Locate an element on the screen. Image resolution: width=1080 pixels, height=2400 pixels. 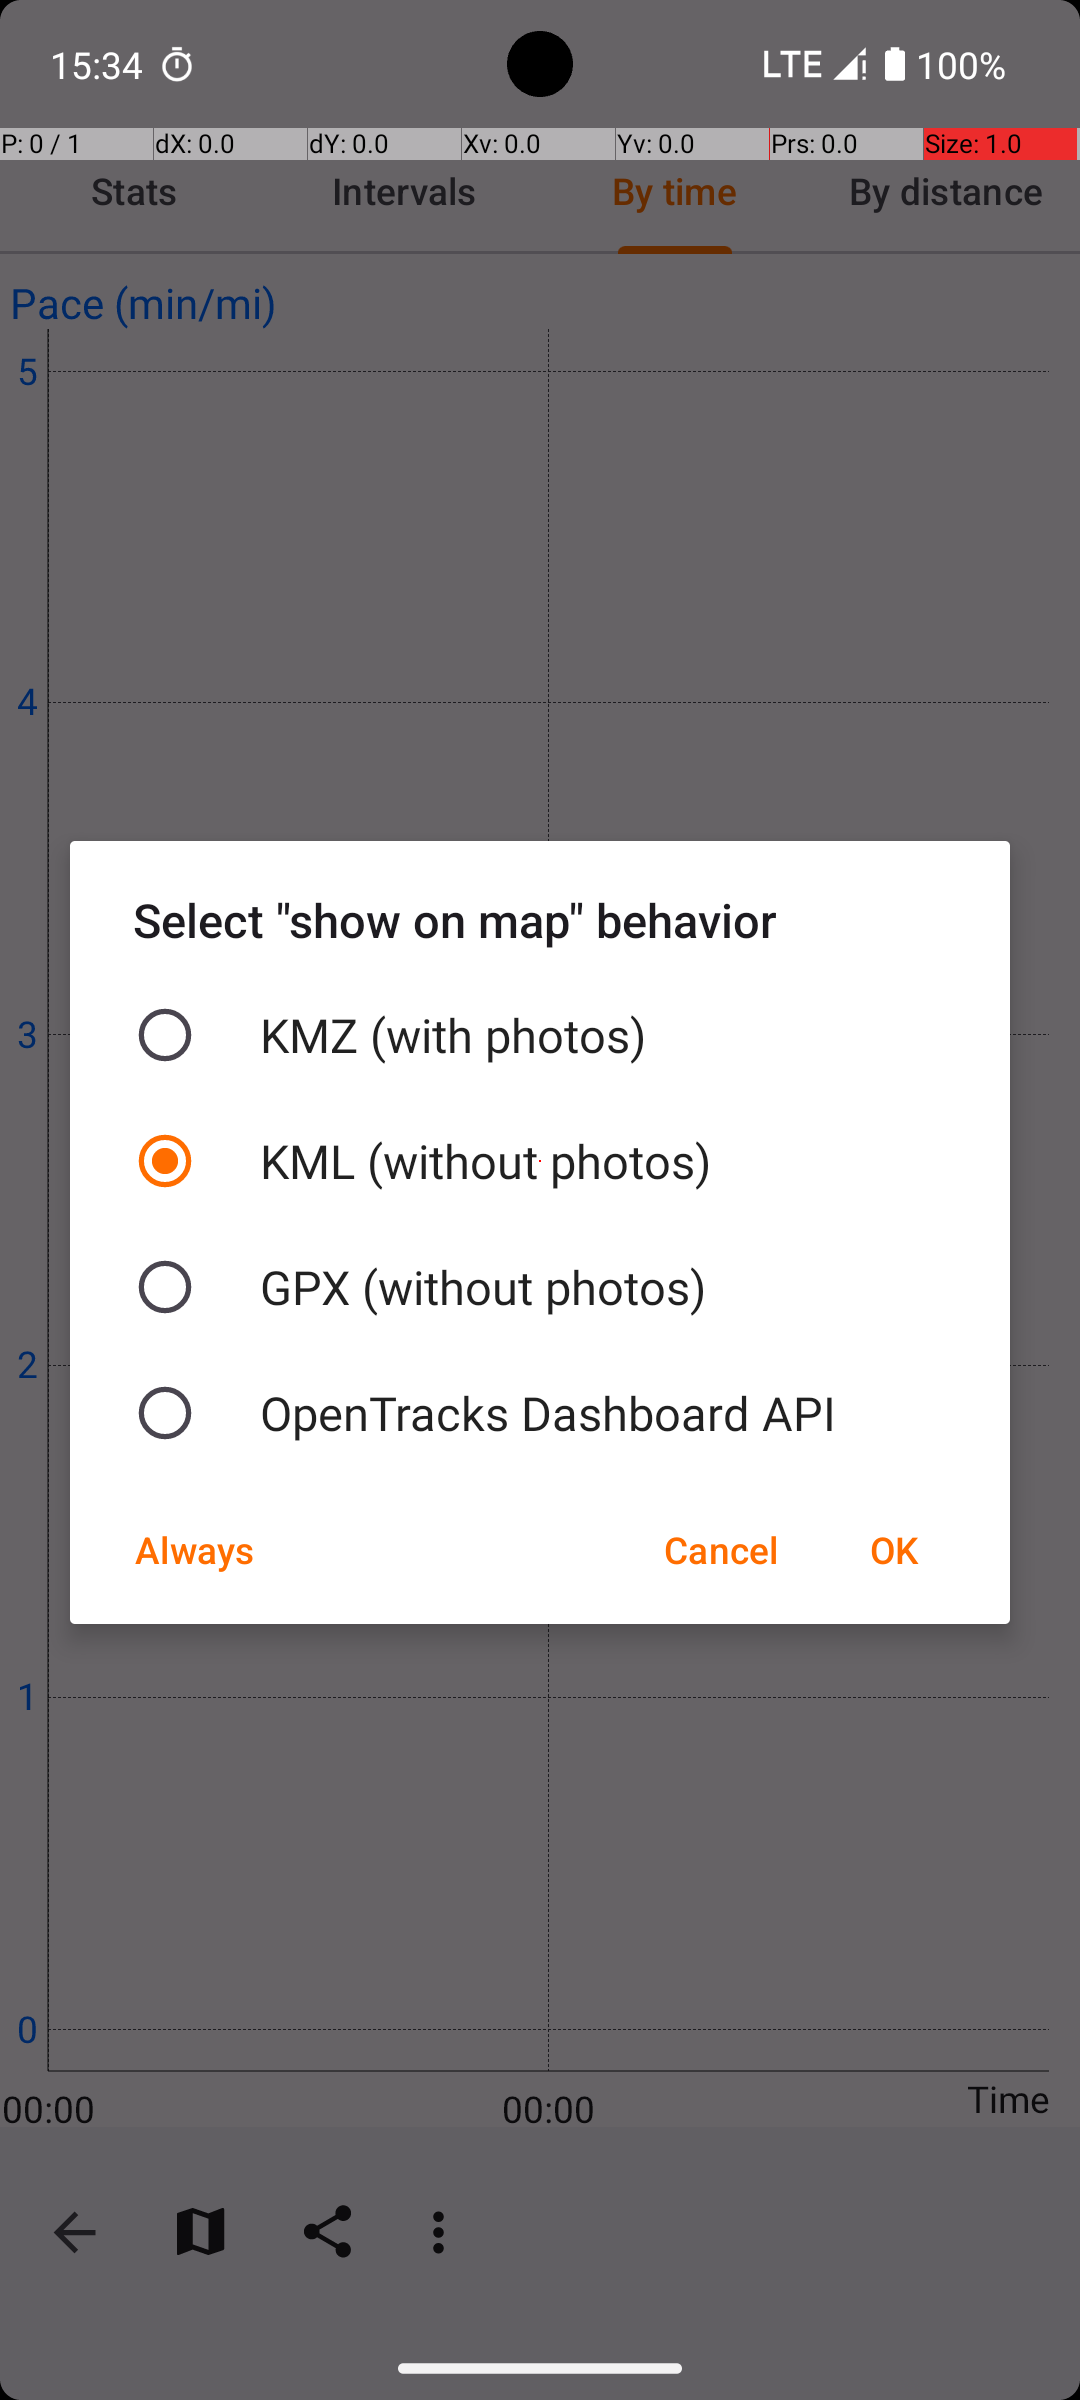
KMZ (with photos) is located at coordinates (540, 1035).